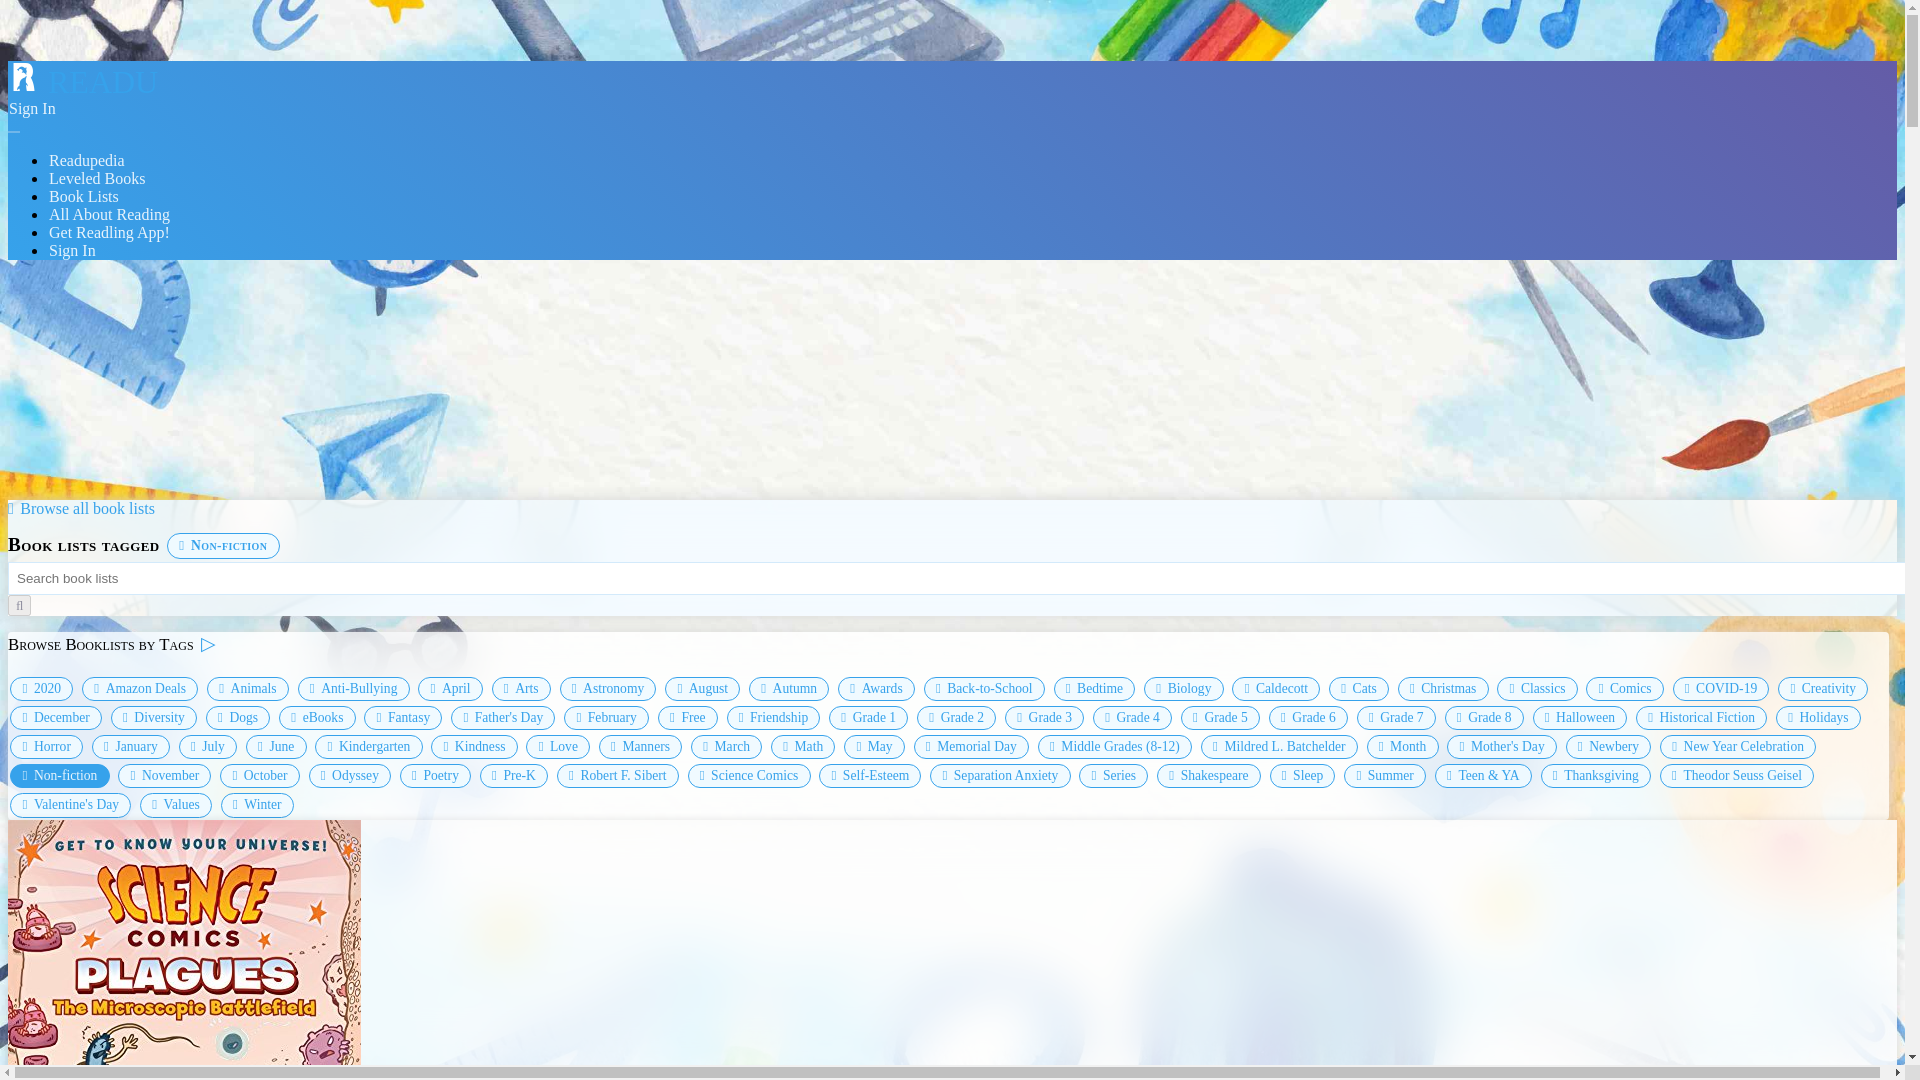  Describe the element at coordinates (354, 688) in the screenshot. I see `Anti-Bullying` at that location.